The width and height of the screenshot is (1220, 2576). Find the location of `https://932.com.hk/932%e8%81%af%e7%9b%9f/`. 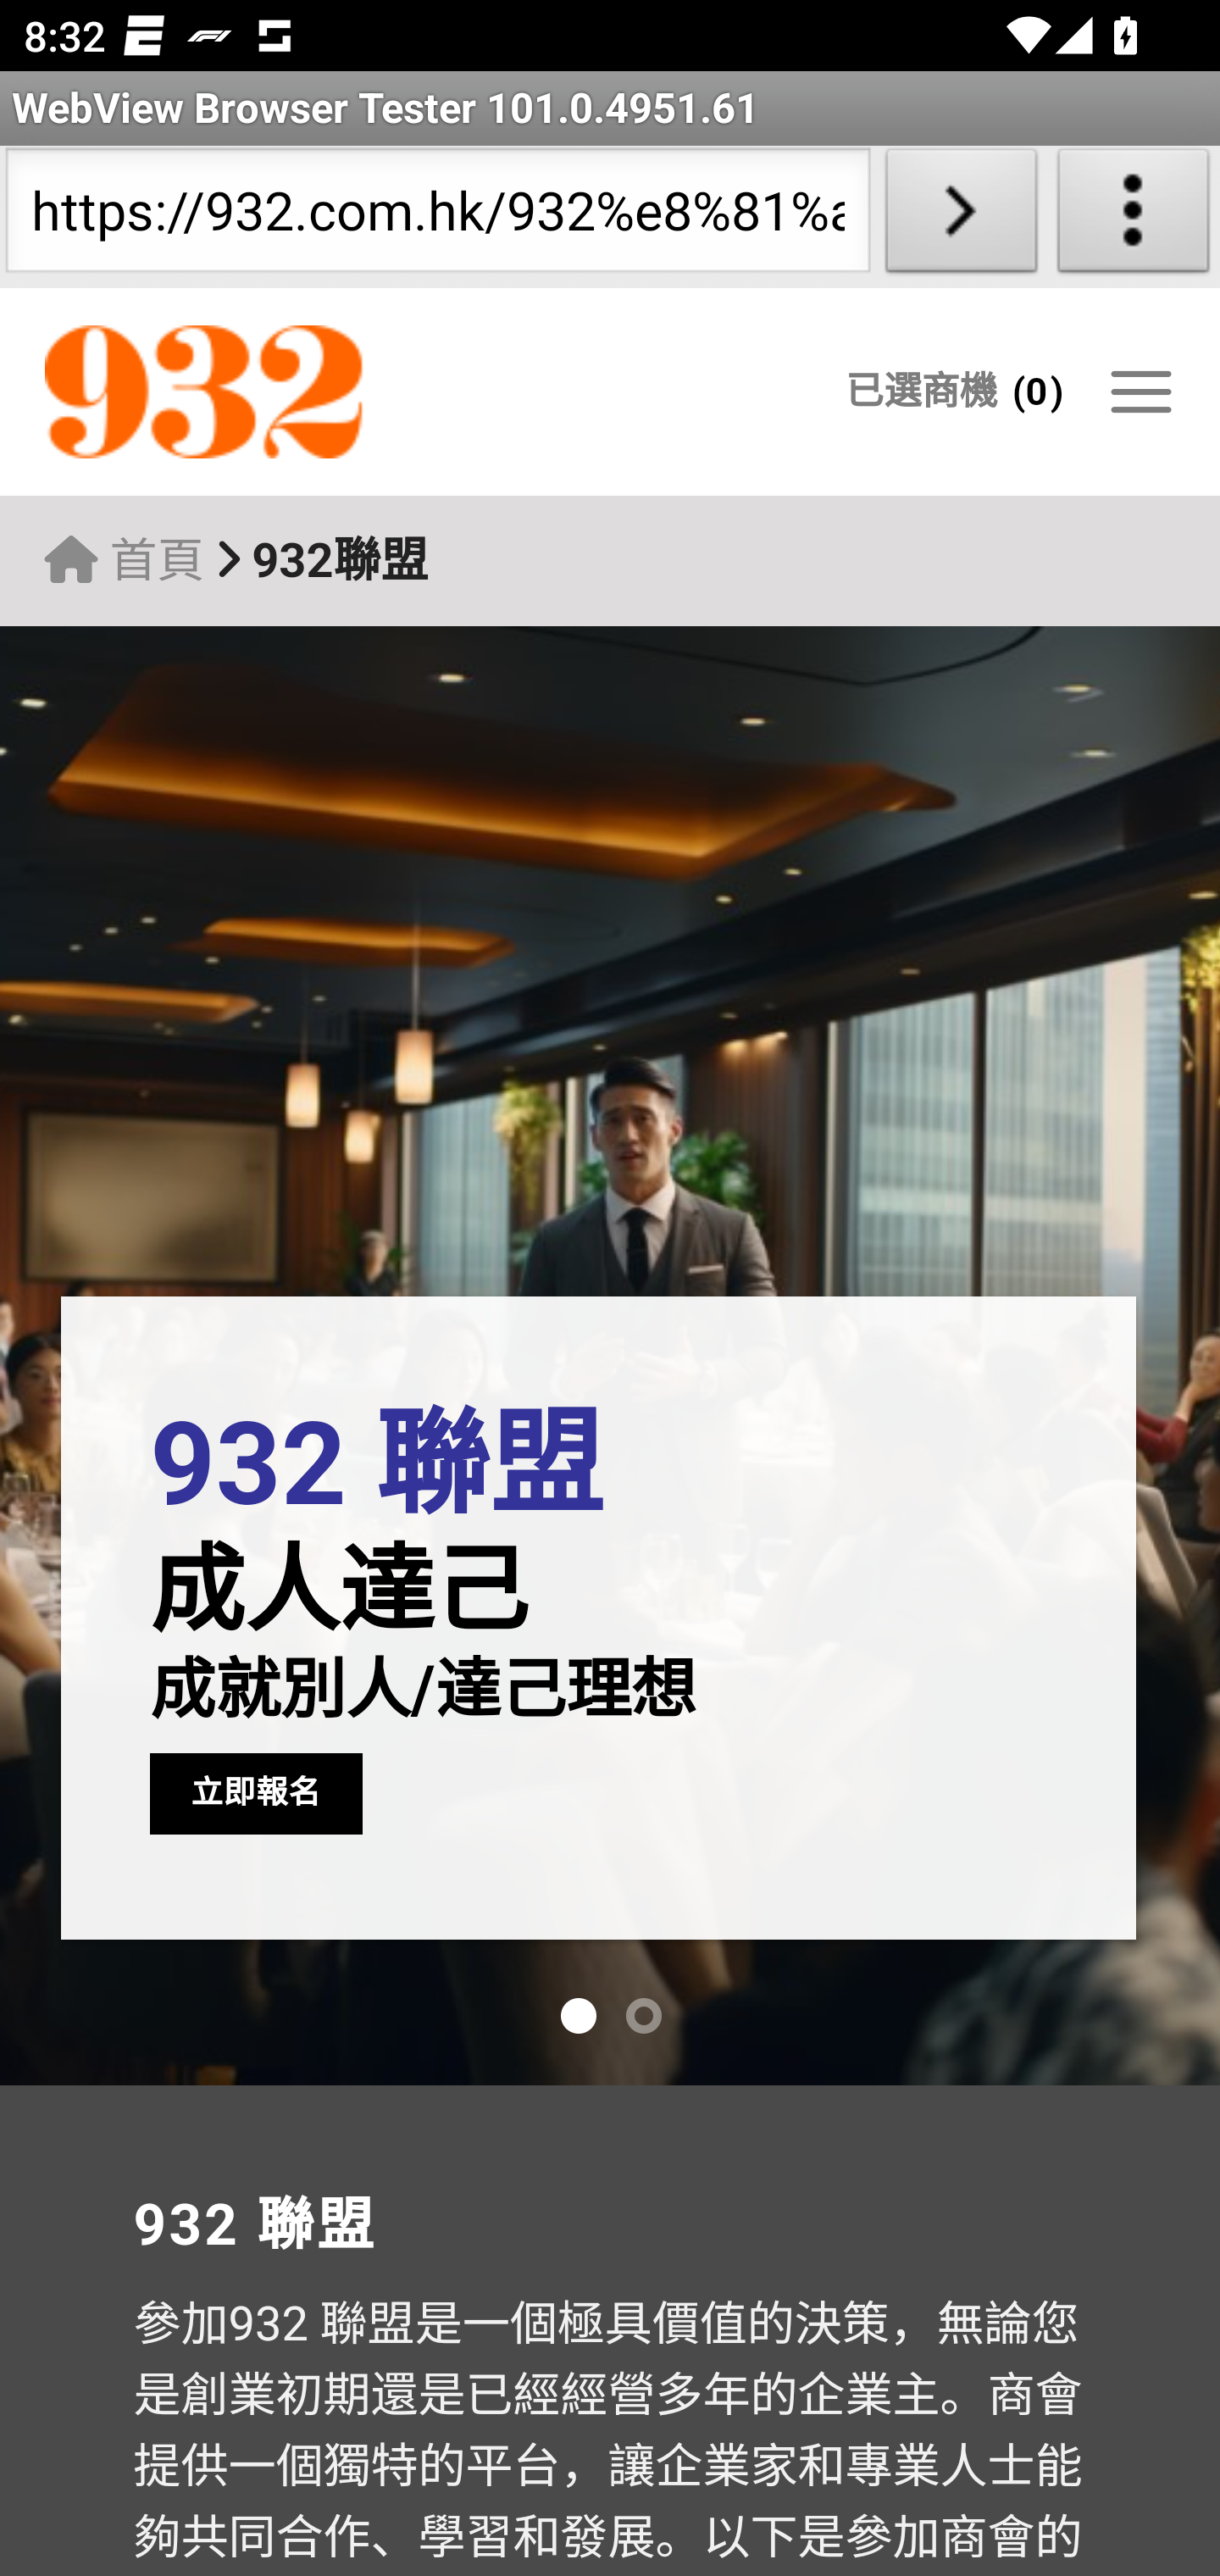

https://932.com.hk/932%e8%81%af%e7%9b%9f/ is located at coordinates (437, 217).